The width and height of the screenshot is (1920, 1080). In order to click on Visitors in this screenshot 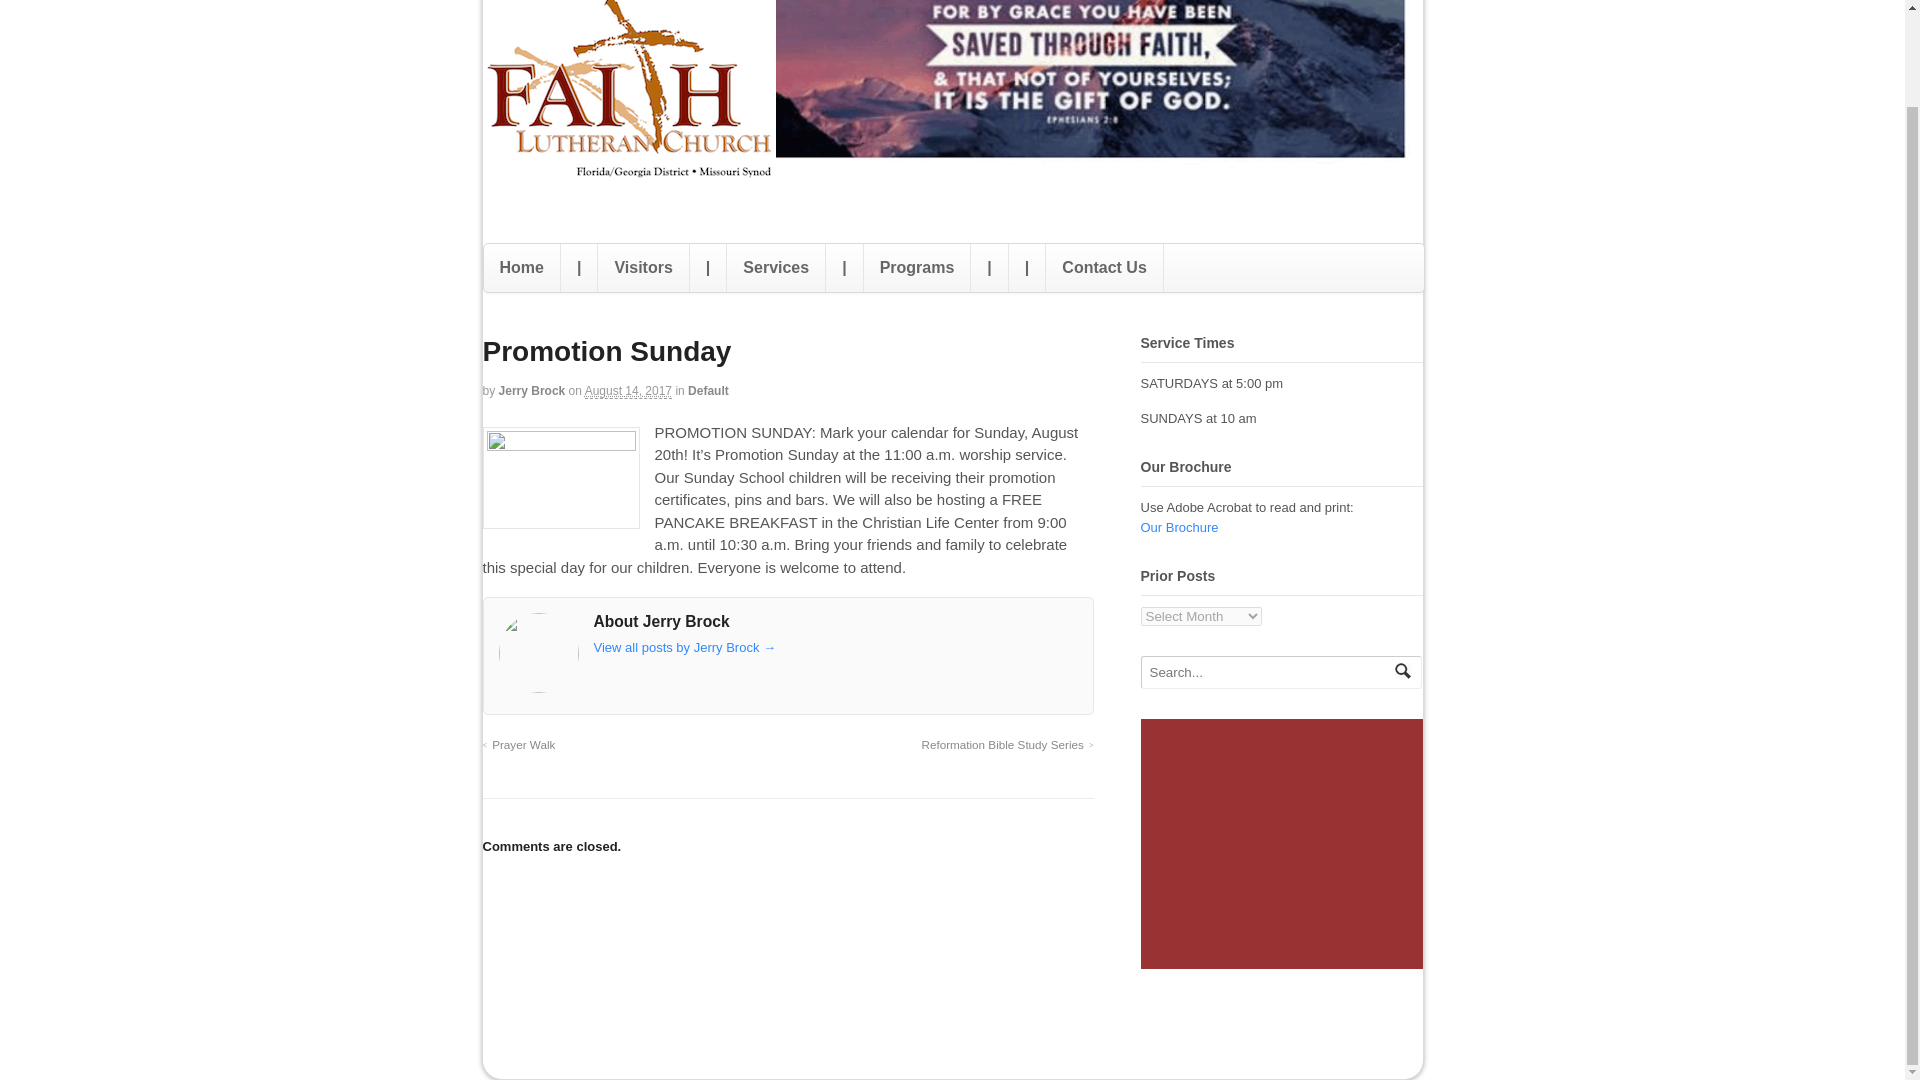, I will do `click(642, 268)`.